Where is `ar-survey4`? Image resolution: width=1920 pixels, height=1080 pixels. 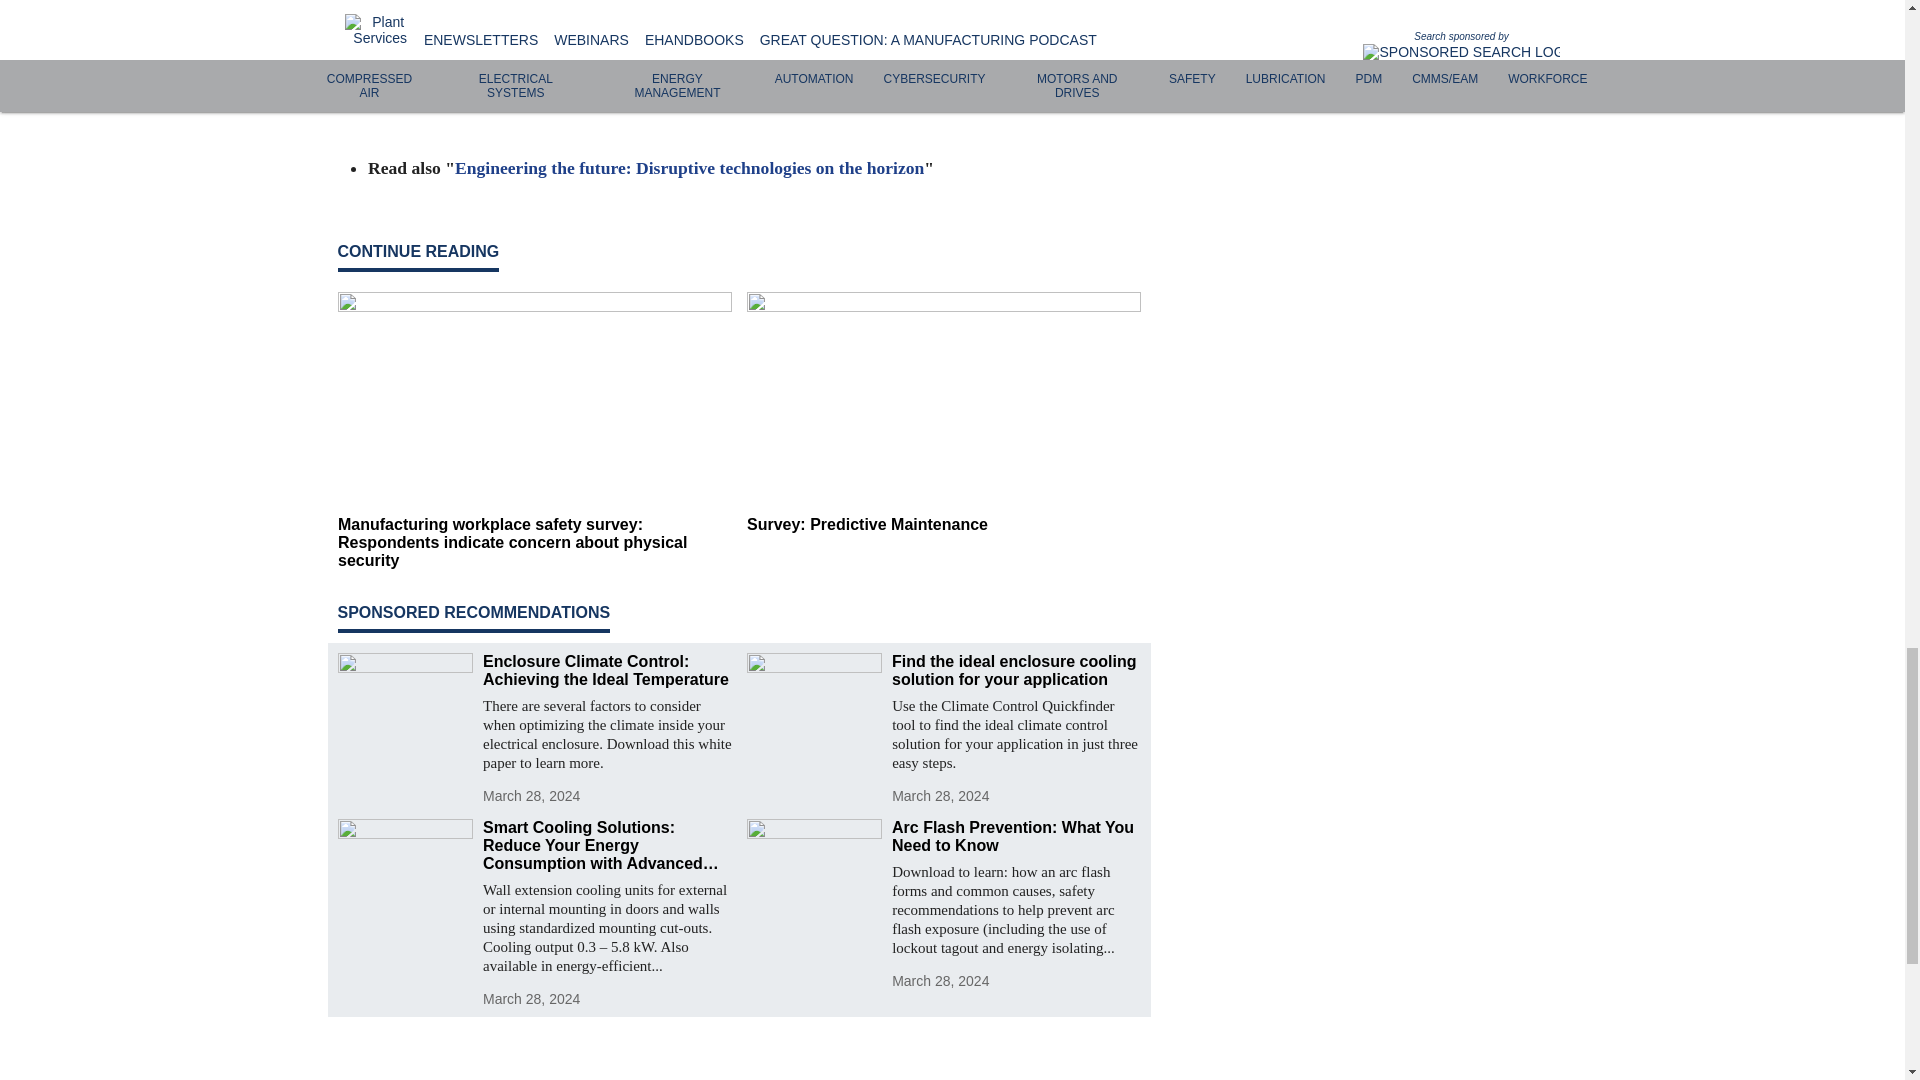 ar-survey4 is located at coordinates (738, 76).